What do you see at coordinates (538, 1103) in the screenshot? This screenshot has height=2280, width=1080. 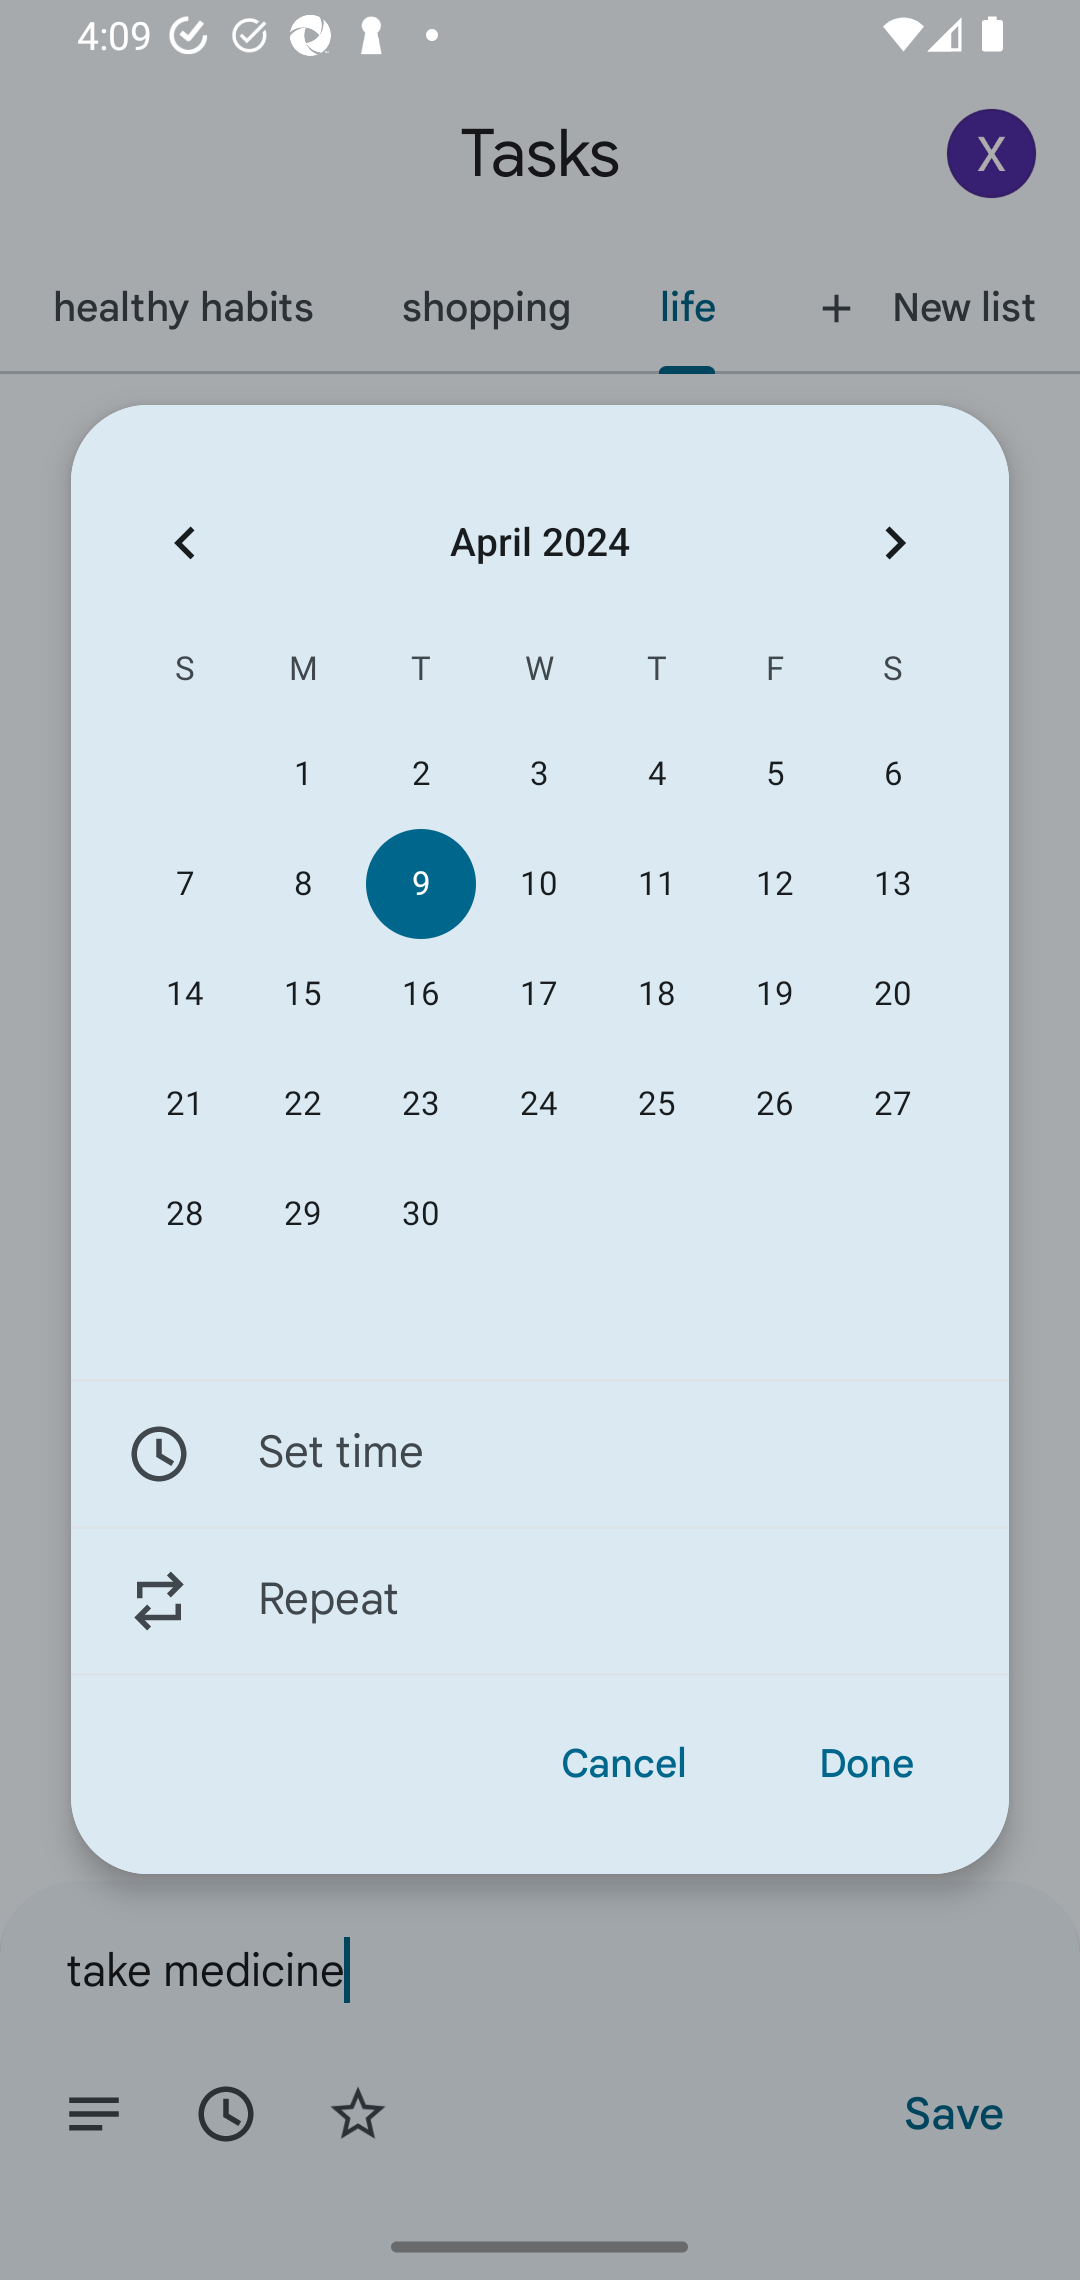 I see `24 24 April 2024` at bounding box center [538, 1103].